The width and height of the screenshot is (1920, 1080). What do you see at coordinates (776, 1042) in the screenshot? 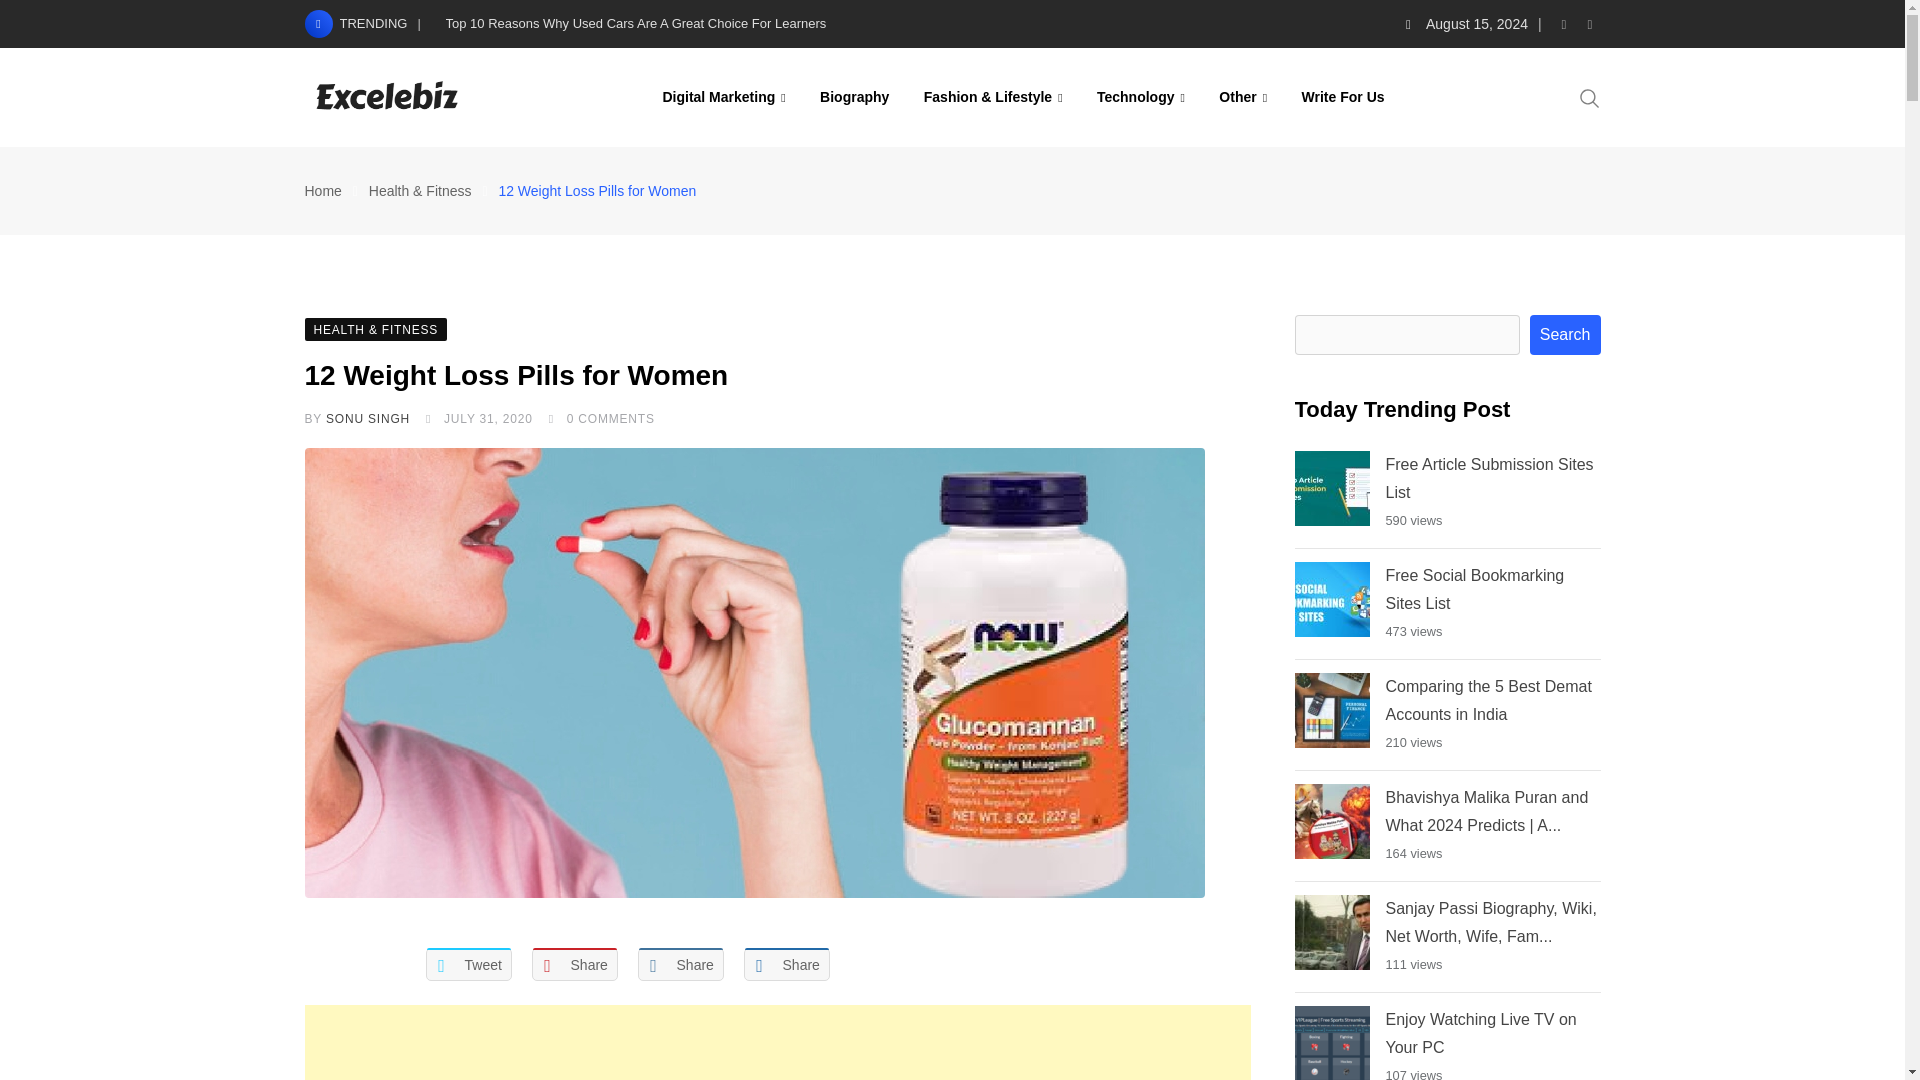
I see `Advertisement` at bounding box center [776, 1042].